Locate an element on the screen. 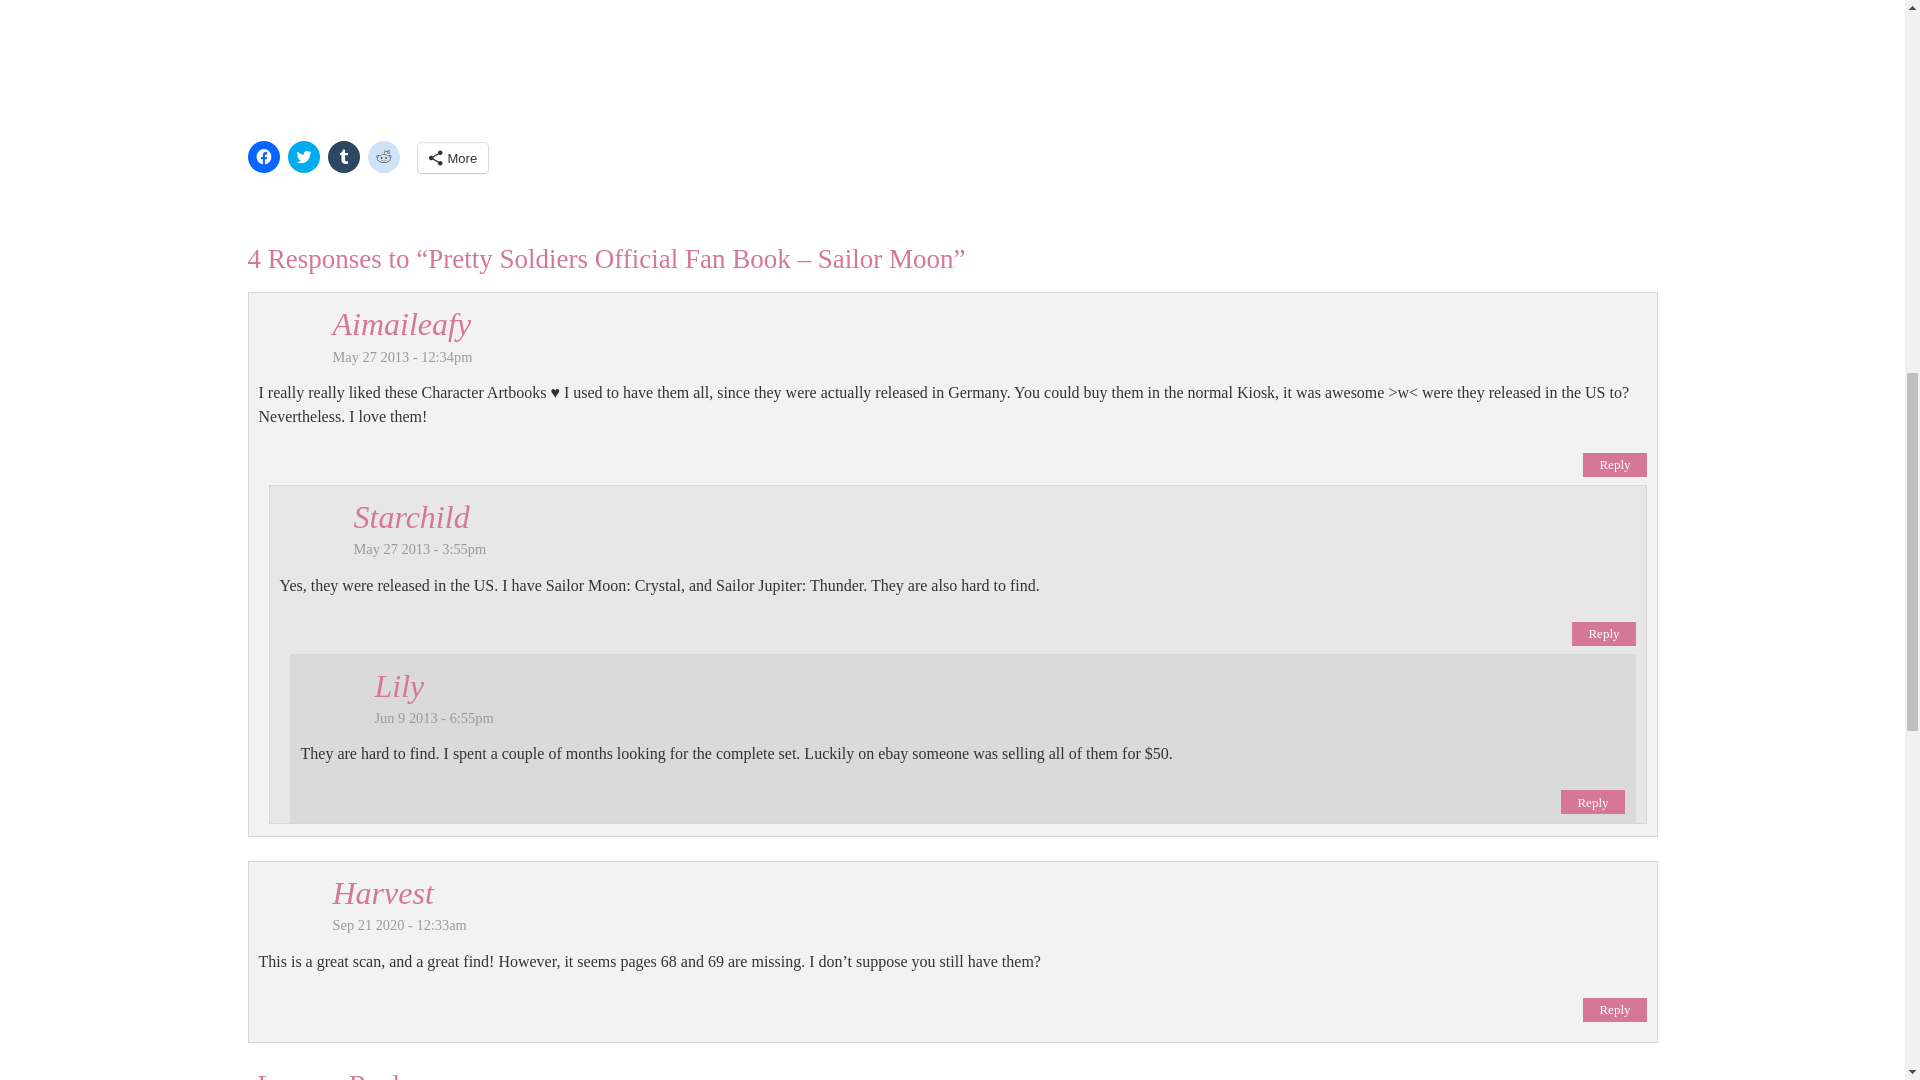 The image size is (1920, 1080). Click to share on Reddit is located at coordinates (384, 156).